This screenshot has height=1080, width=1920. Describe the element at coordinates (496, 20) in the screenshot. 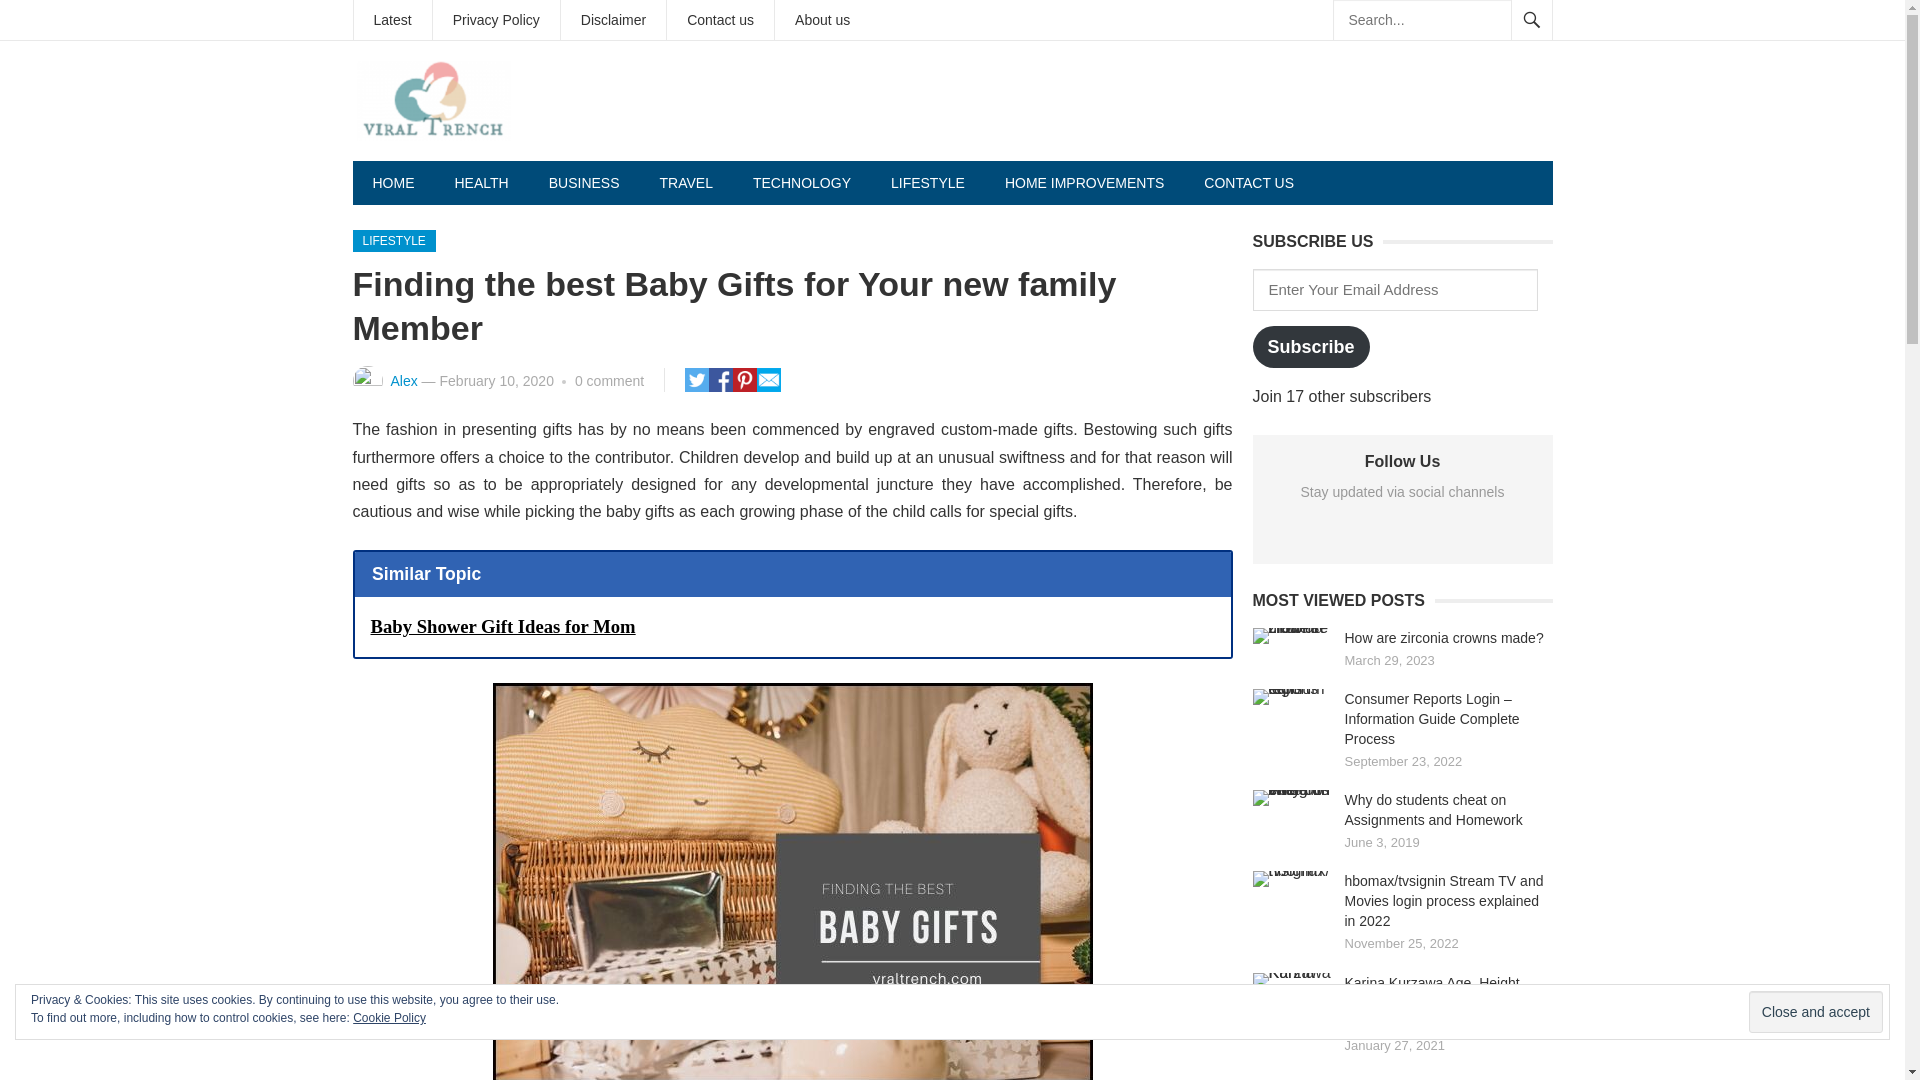

I see `Privacy Policy` at that location.